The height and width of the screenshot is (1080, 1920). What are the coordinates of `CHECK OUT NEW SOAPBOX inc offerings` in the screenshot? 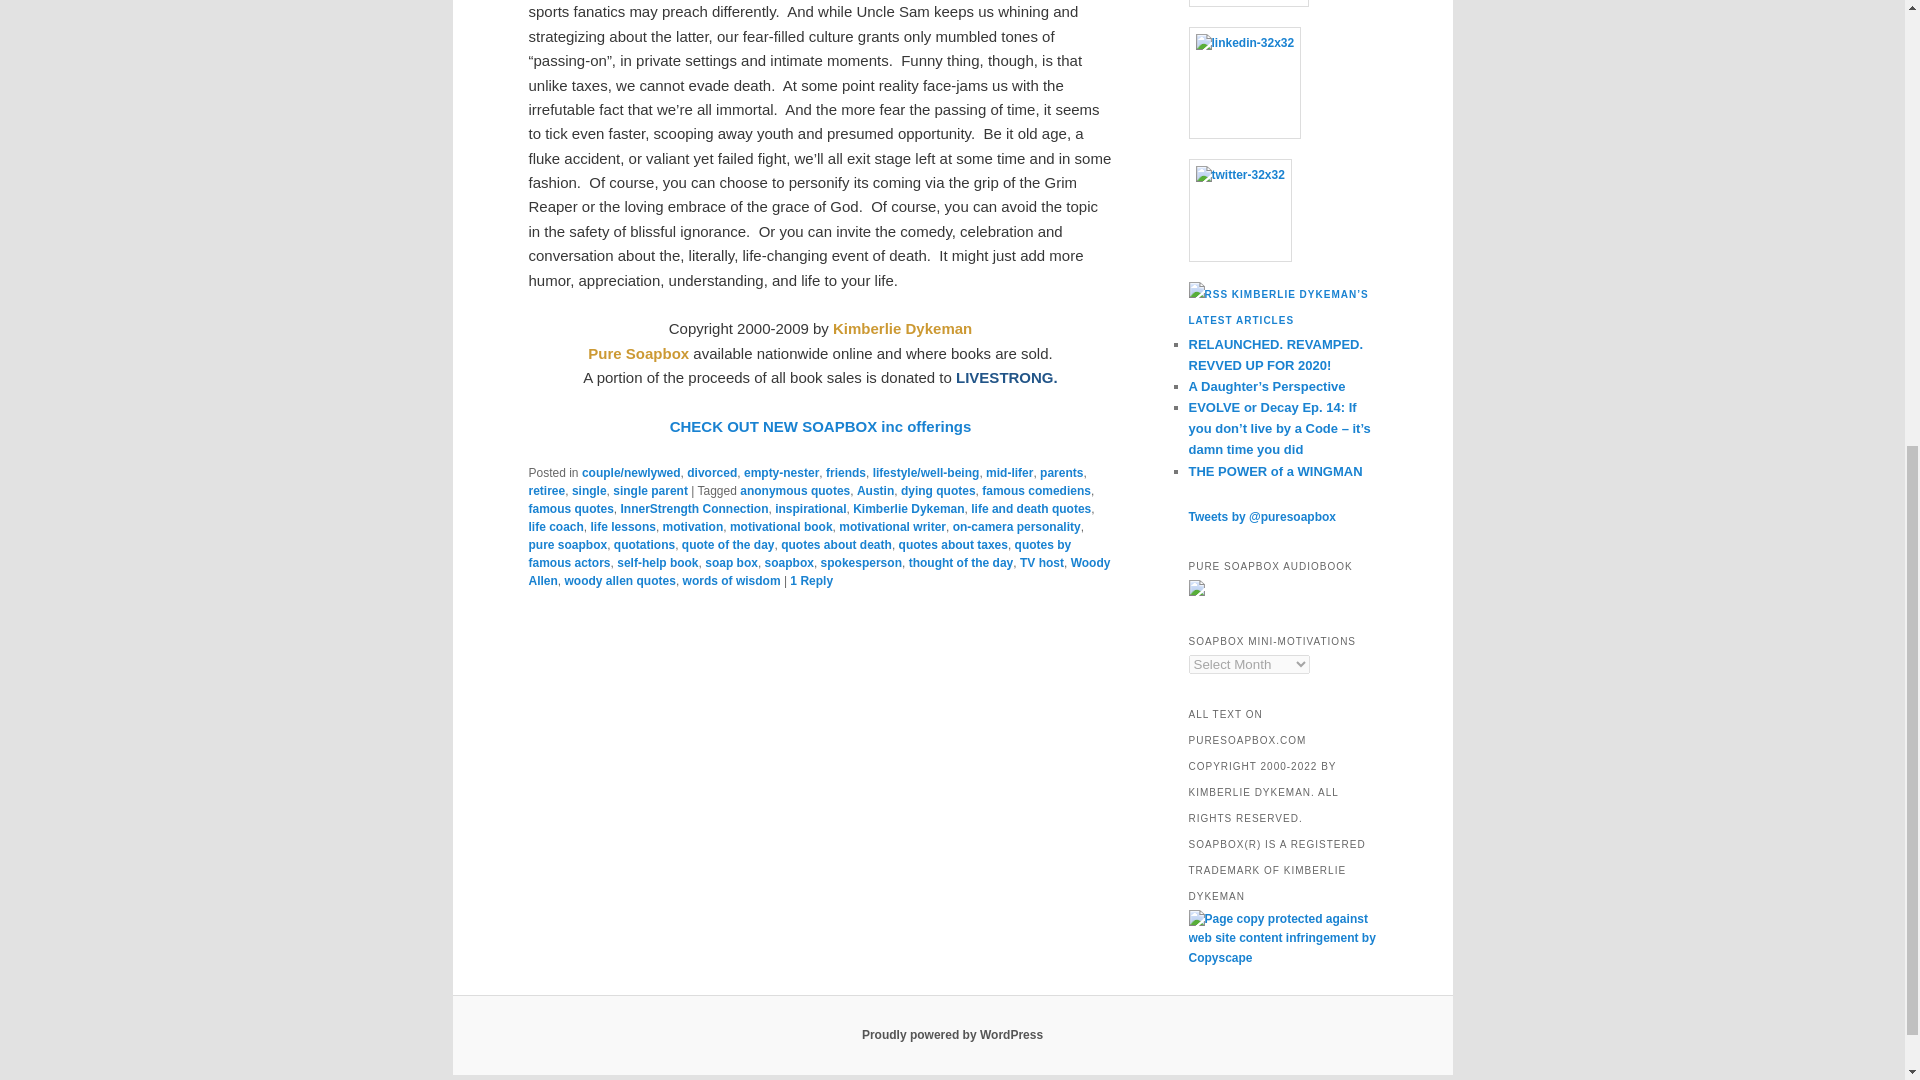 It's located at (820, 426).